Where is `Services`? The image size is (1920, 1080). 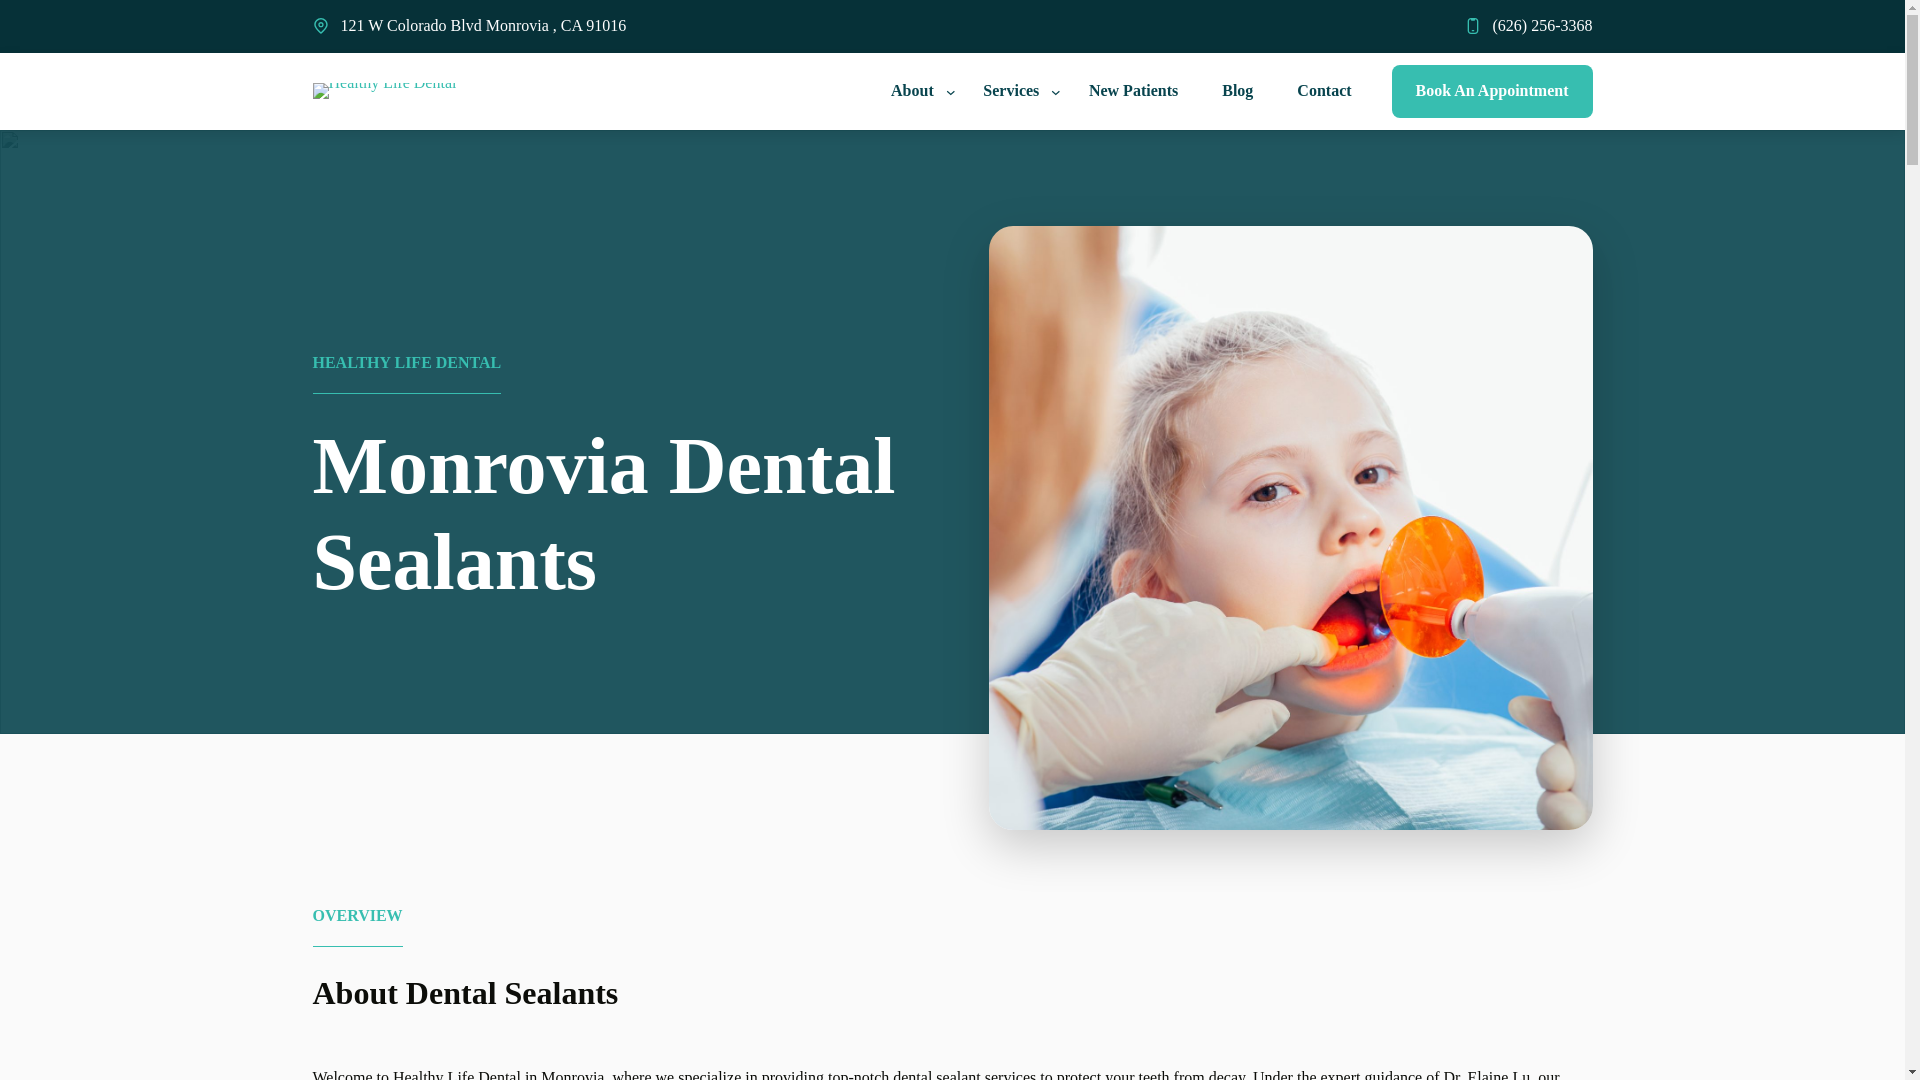 Services is located at coordinates (1006, 92).